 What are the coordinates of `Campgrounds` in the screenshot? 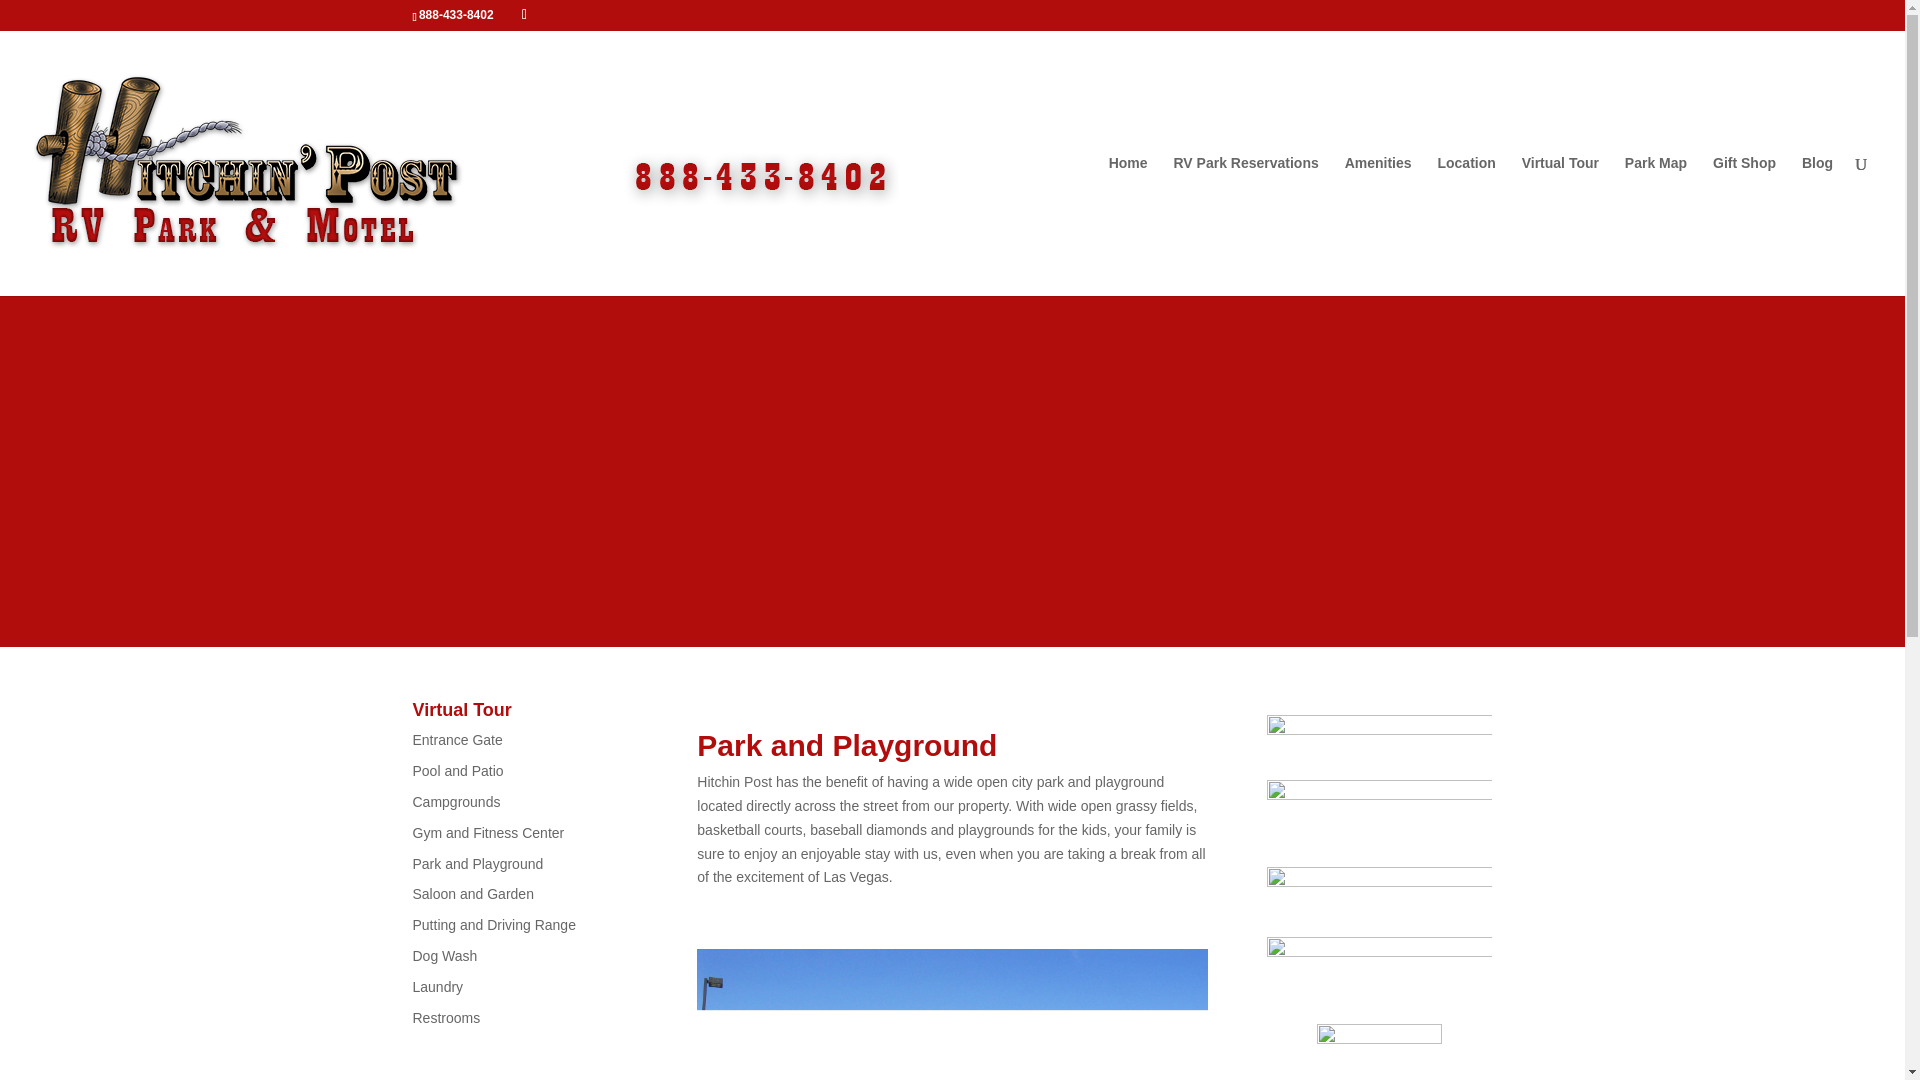 It's located at (456, 802).